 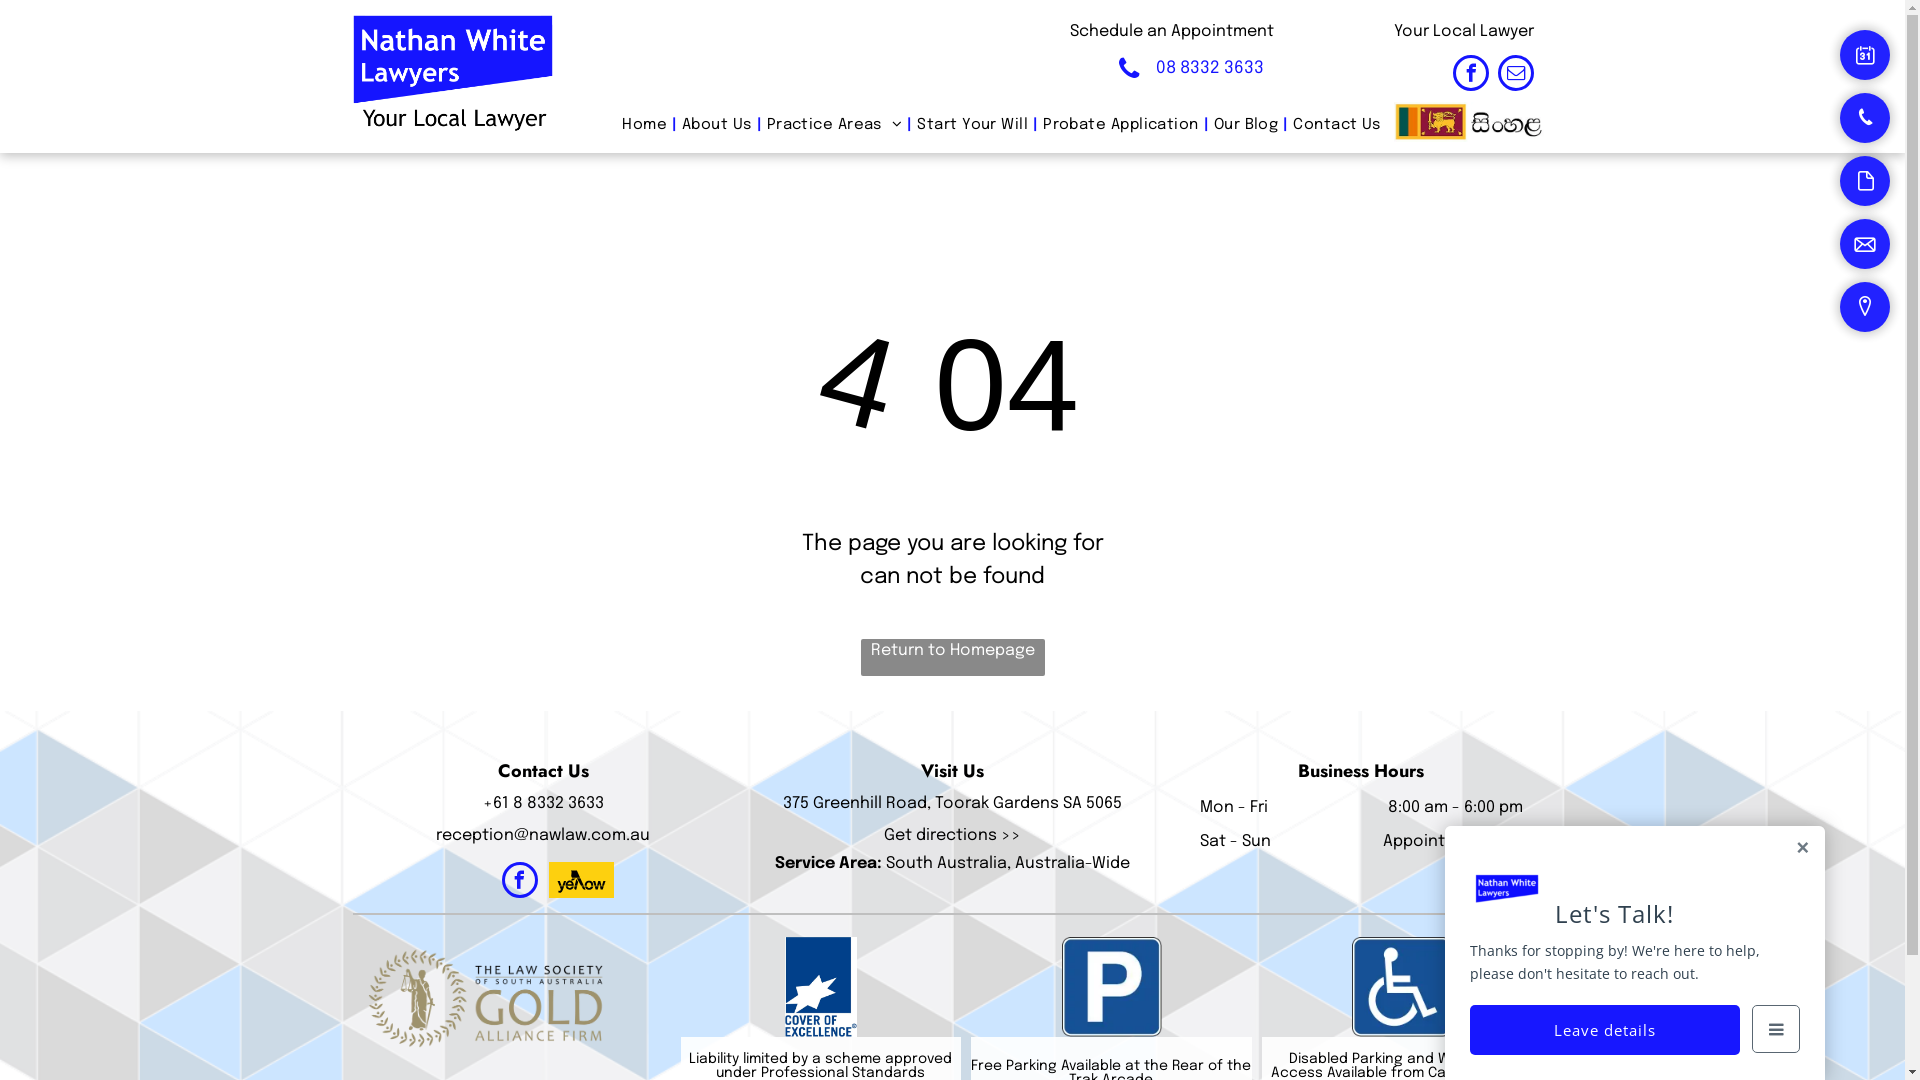 What do you see at coordinates (972, 126) in the screenshot?
I see `Start Your Will` at bounding box center [972, 126].